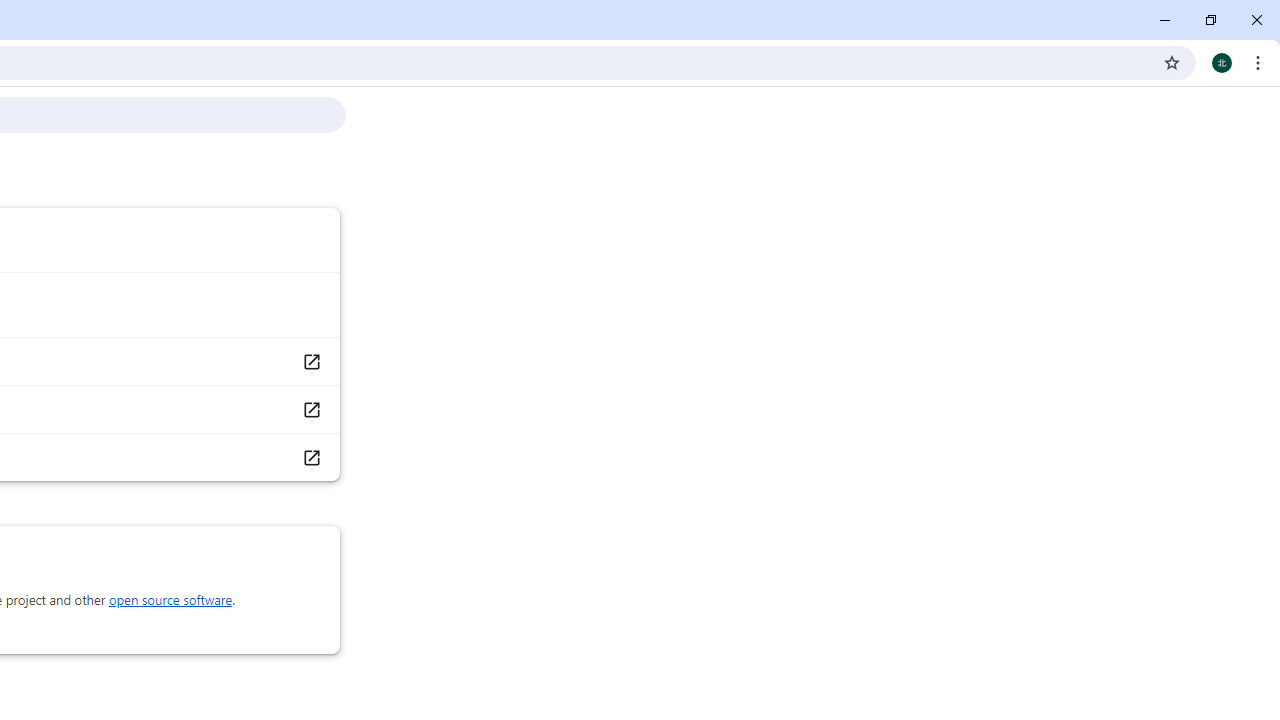  What do you see at coordinates (310, 410) in the screenshot?
I see `Report an issue` at bounding box center [310, 410].